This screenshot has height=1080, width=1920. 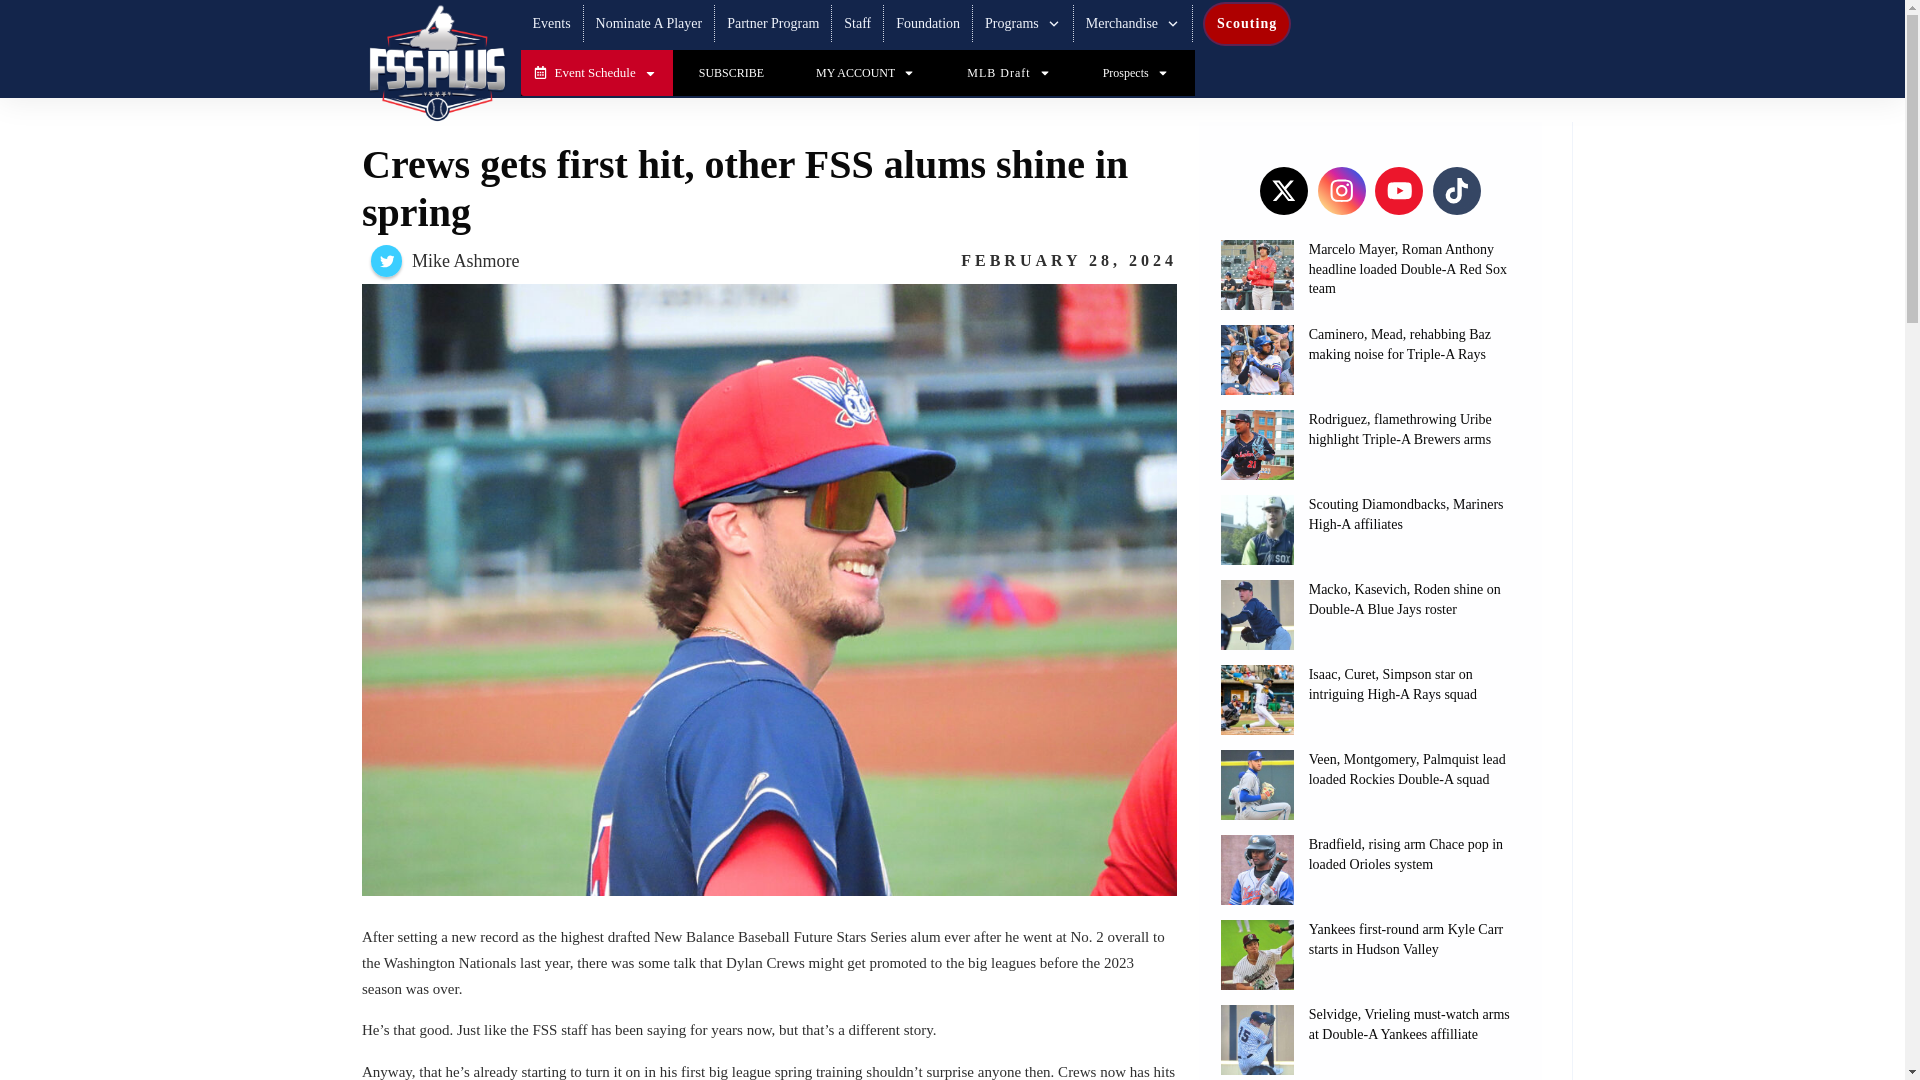 I want to click on Bradfield, rising arm Chace pop in loaded Orioles system, so click(x=1406, y=854).